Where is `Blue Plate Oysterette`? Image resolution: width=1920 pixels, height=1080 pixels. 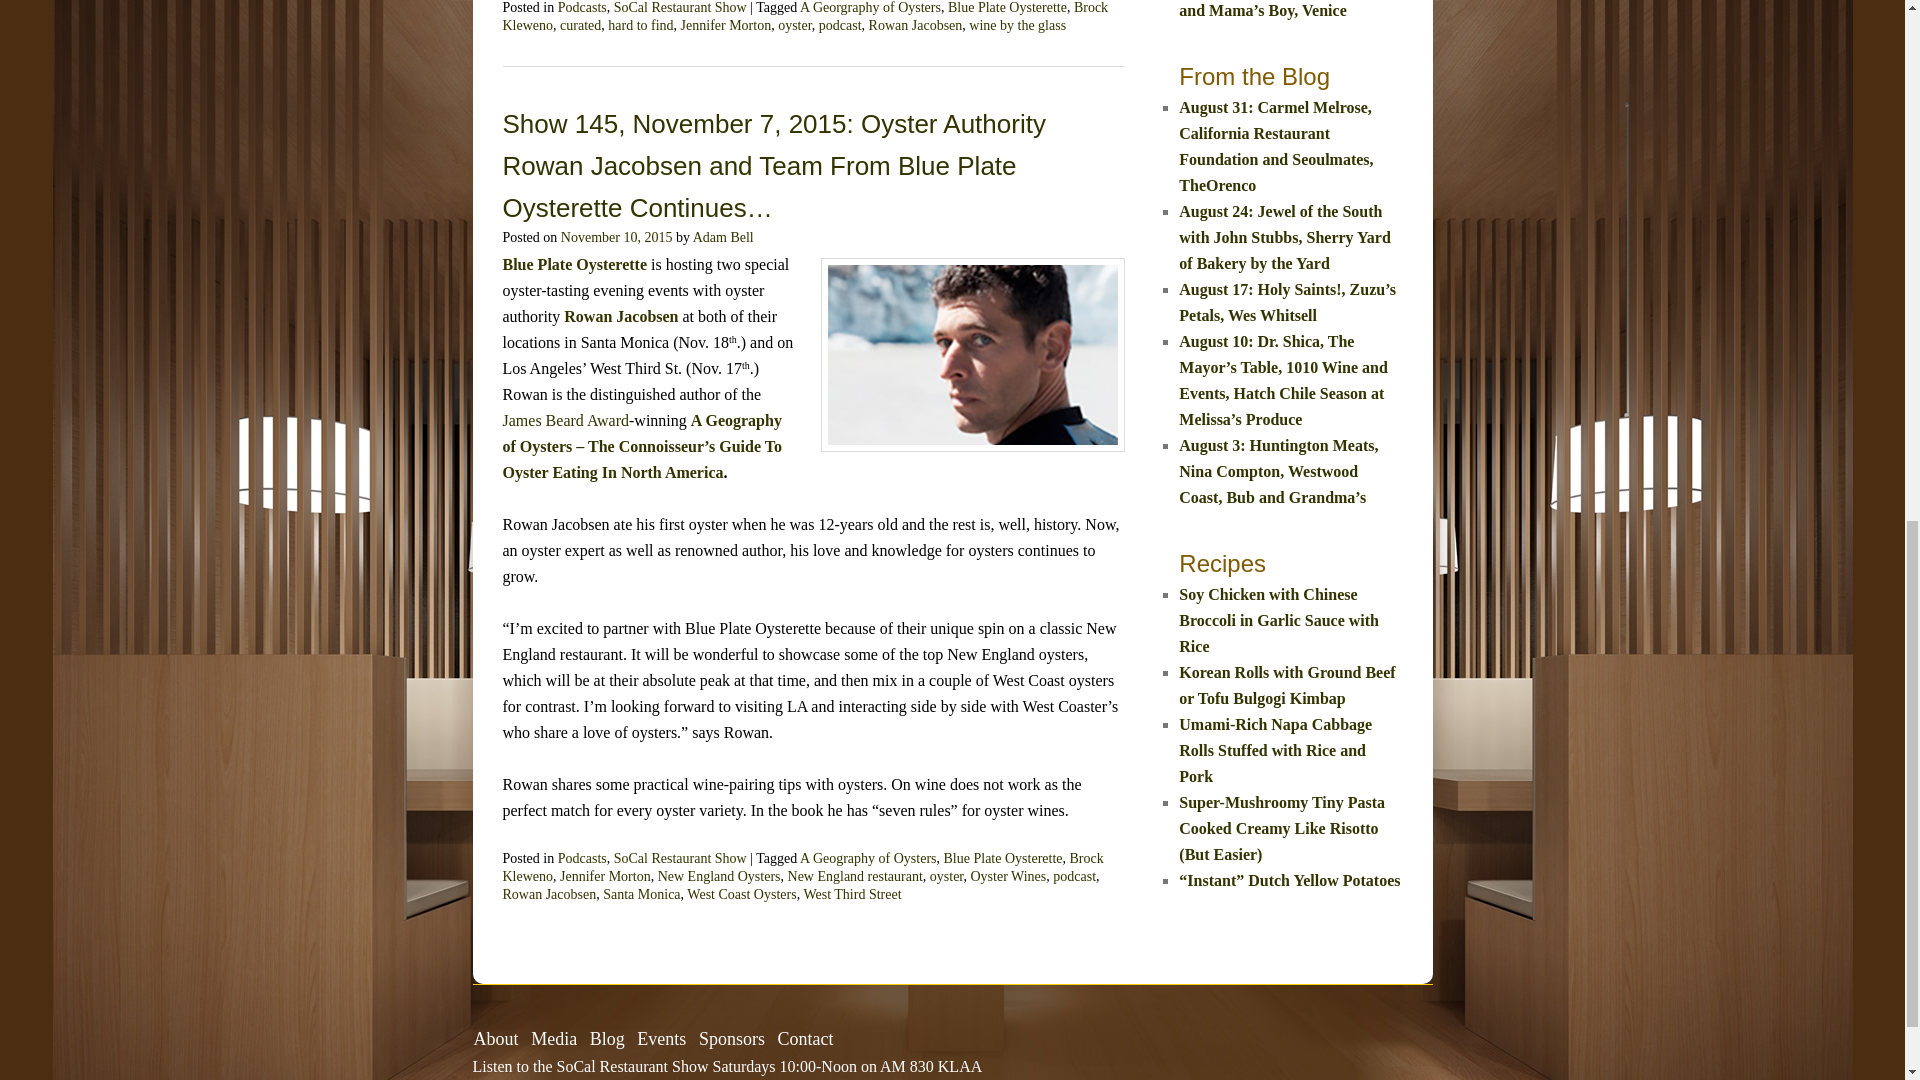 Blue Plate Oysterette is located at coordinates (1008, 8).